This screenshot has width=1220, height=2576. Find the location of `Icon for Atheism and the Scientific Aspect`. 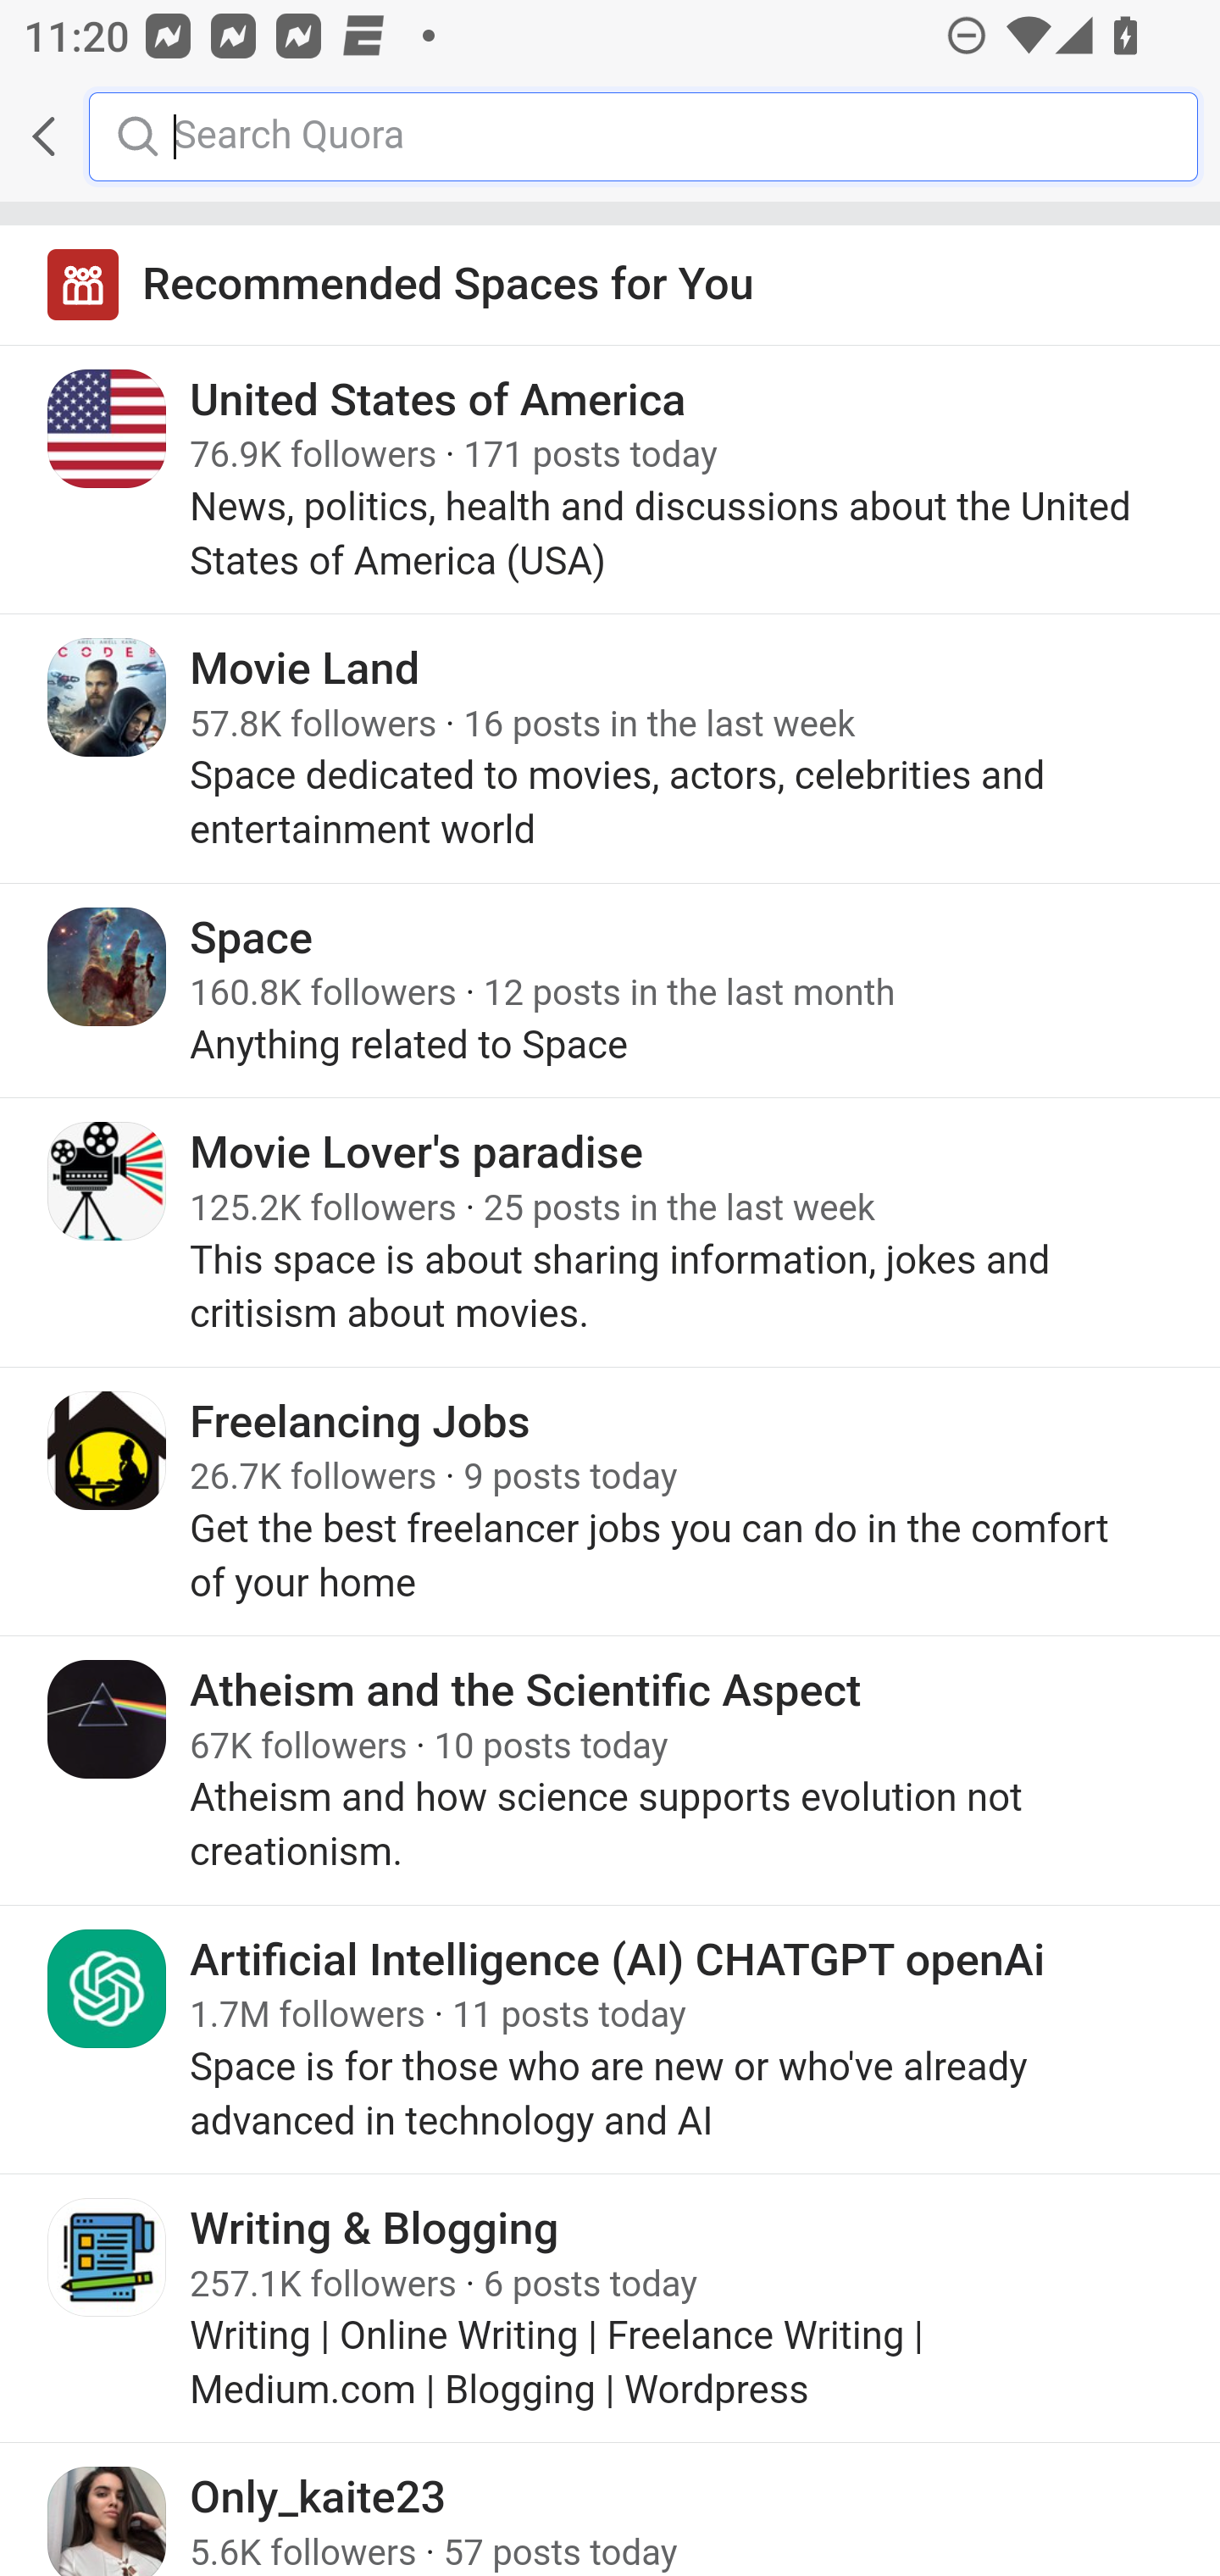

Icon for Atheism and the Scientific Aspect is located at coordinates (108, 1718).